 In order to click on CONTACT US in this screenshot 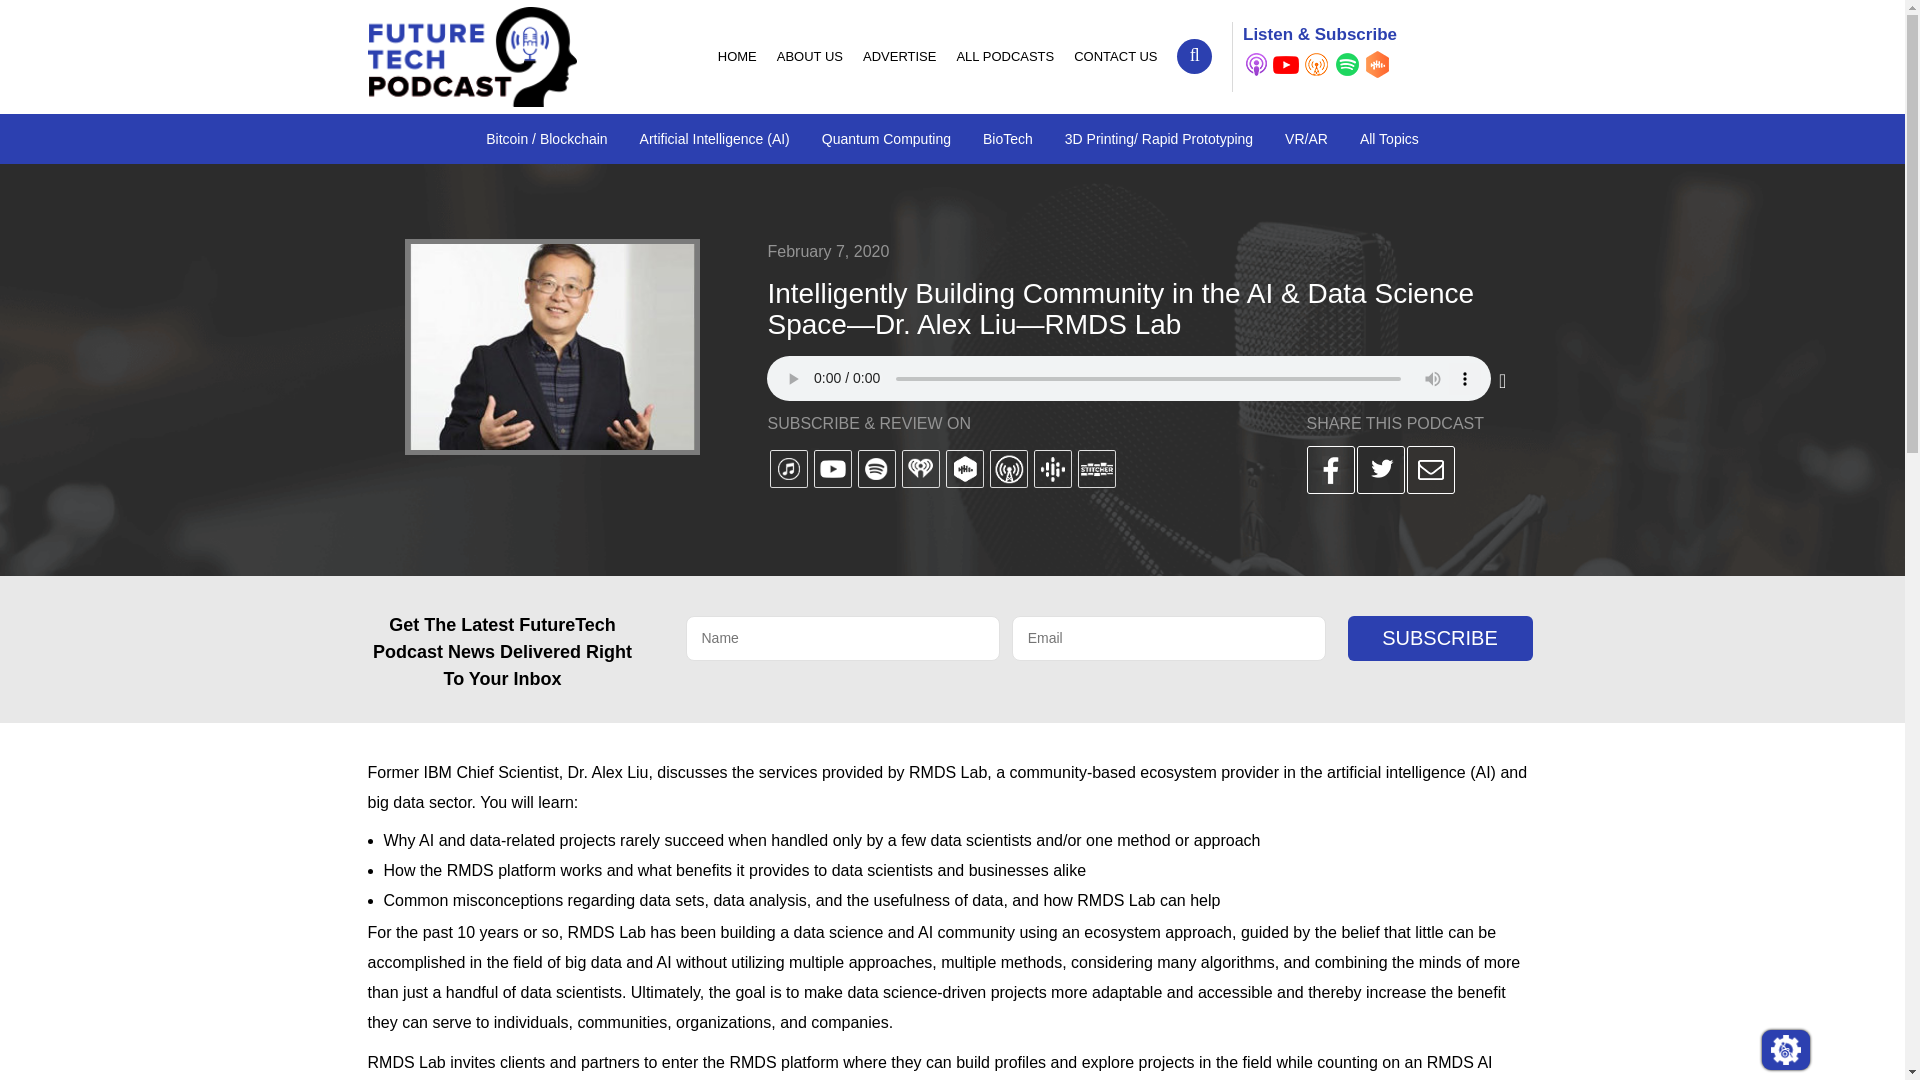, I will do `click(1115, 56)`.